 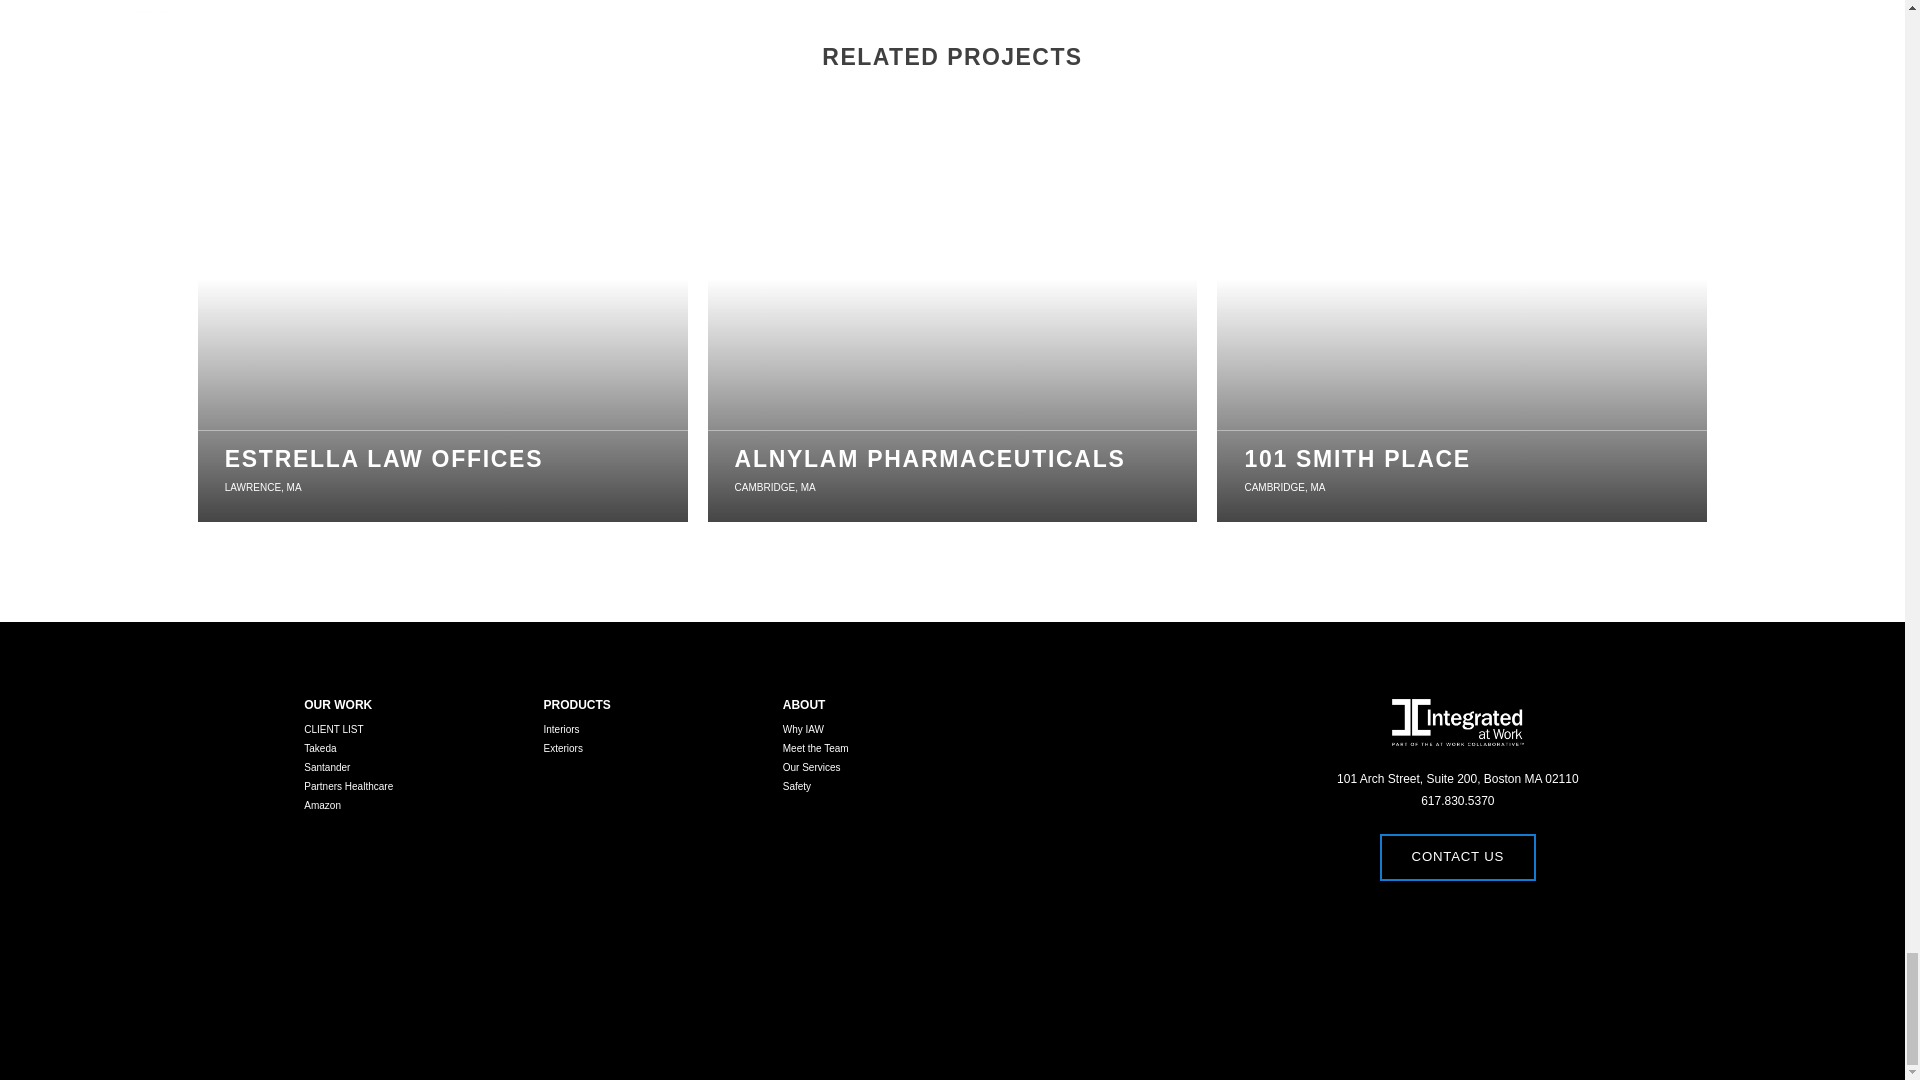 I want to click on Our Services, so click(x=892, y=786).